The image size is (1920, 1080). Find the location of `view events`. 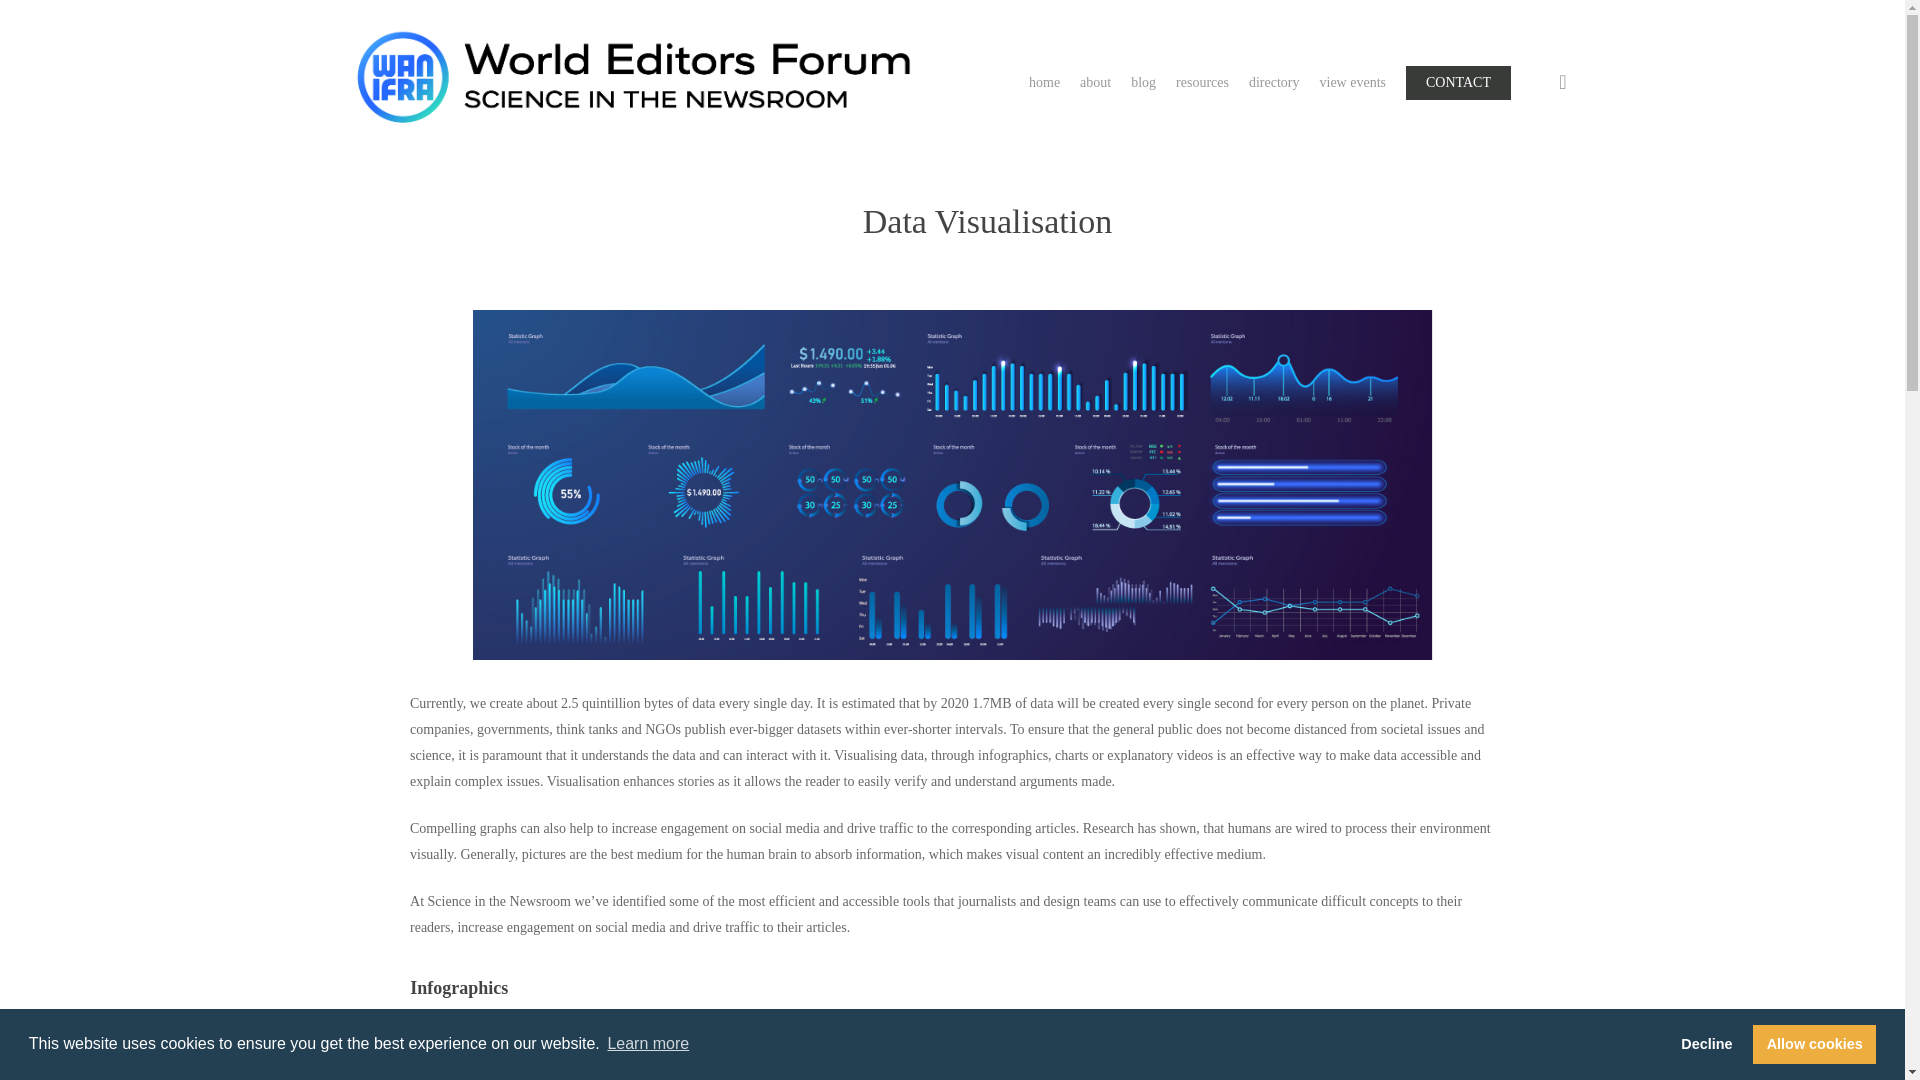

view events is located at coordinates (1353, 82).